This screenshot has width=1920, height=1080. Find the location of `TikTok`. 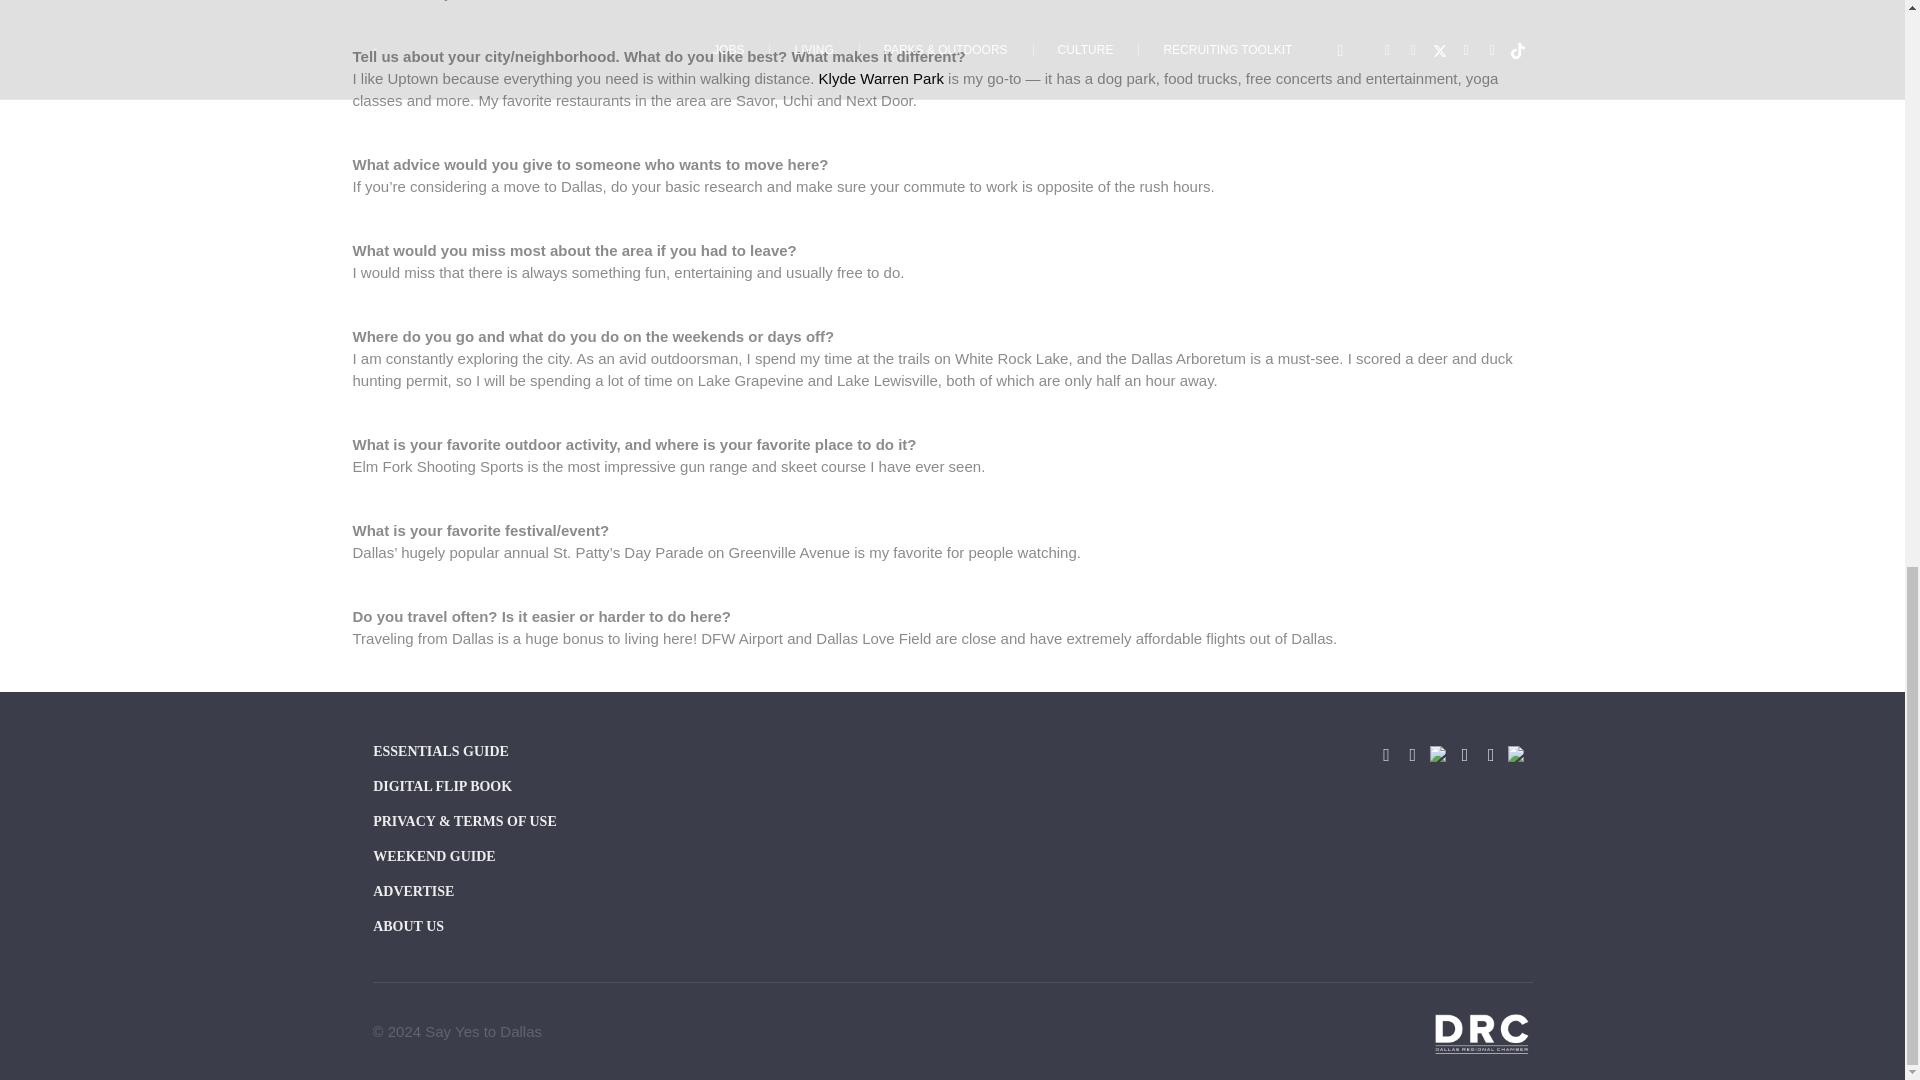

TikTok is located at coordinates (1516, 754).